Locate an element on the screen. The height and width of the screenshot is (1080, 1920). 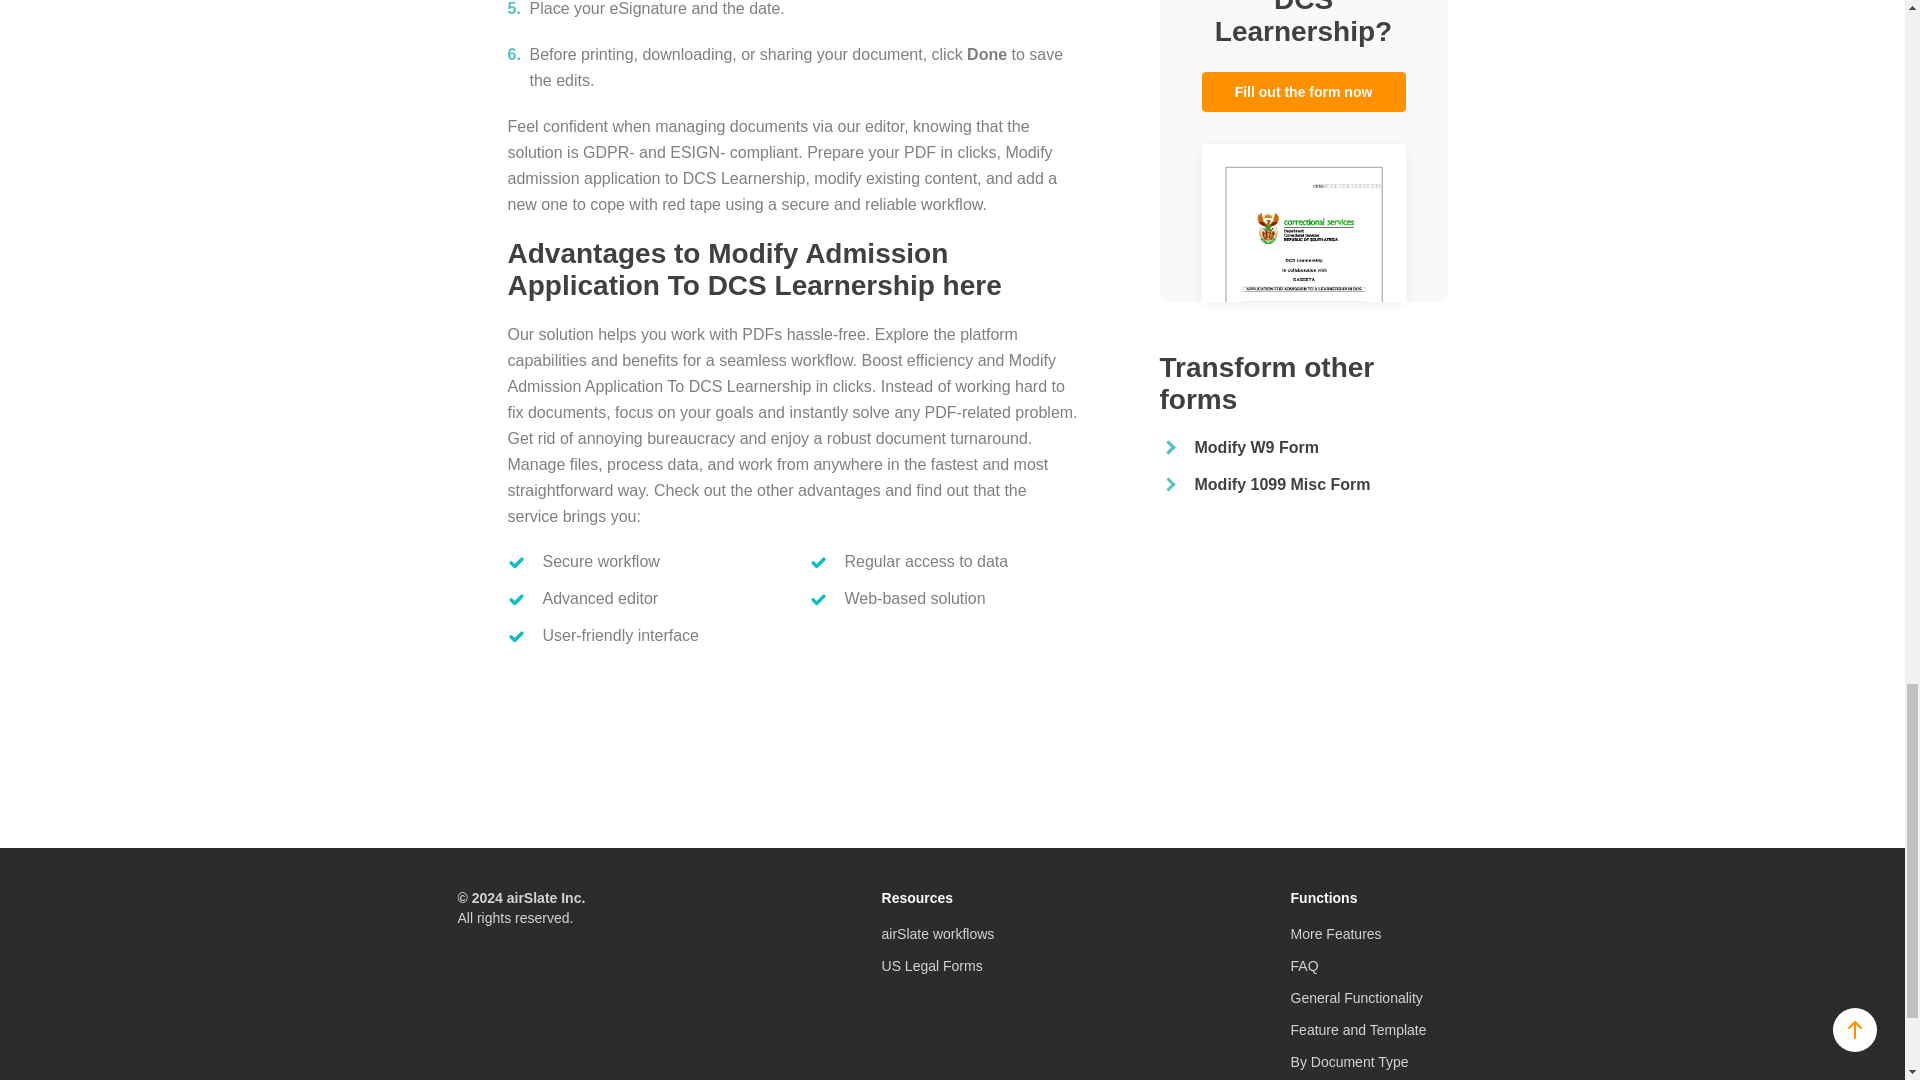
Fill out the form now is located at coordinates (1303, 92).